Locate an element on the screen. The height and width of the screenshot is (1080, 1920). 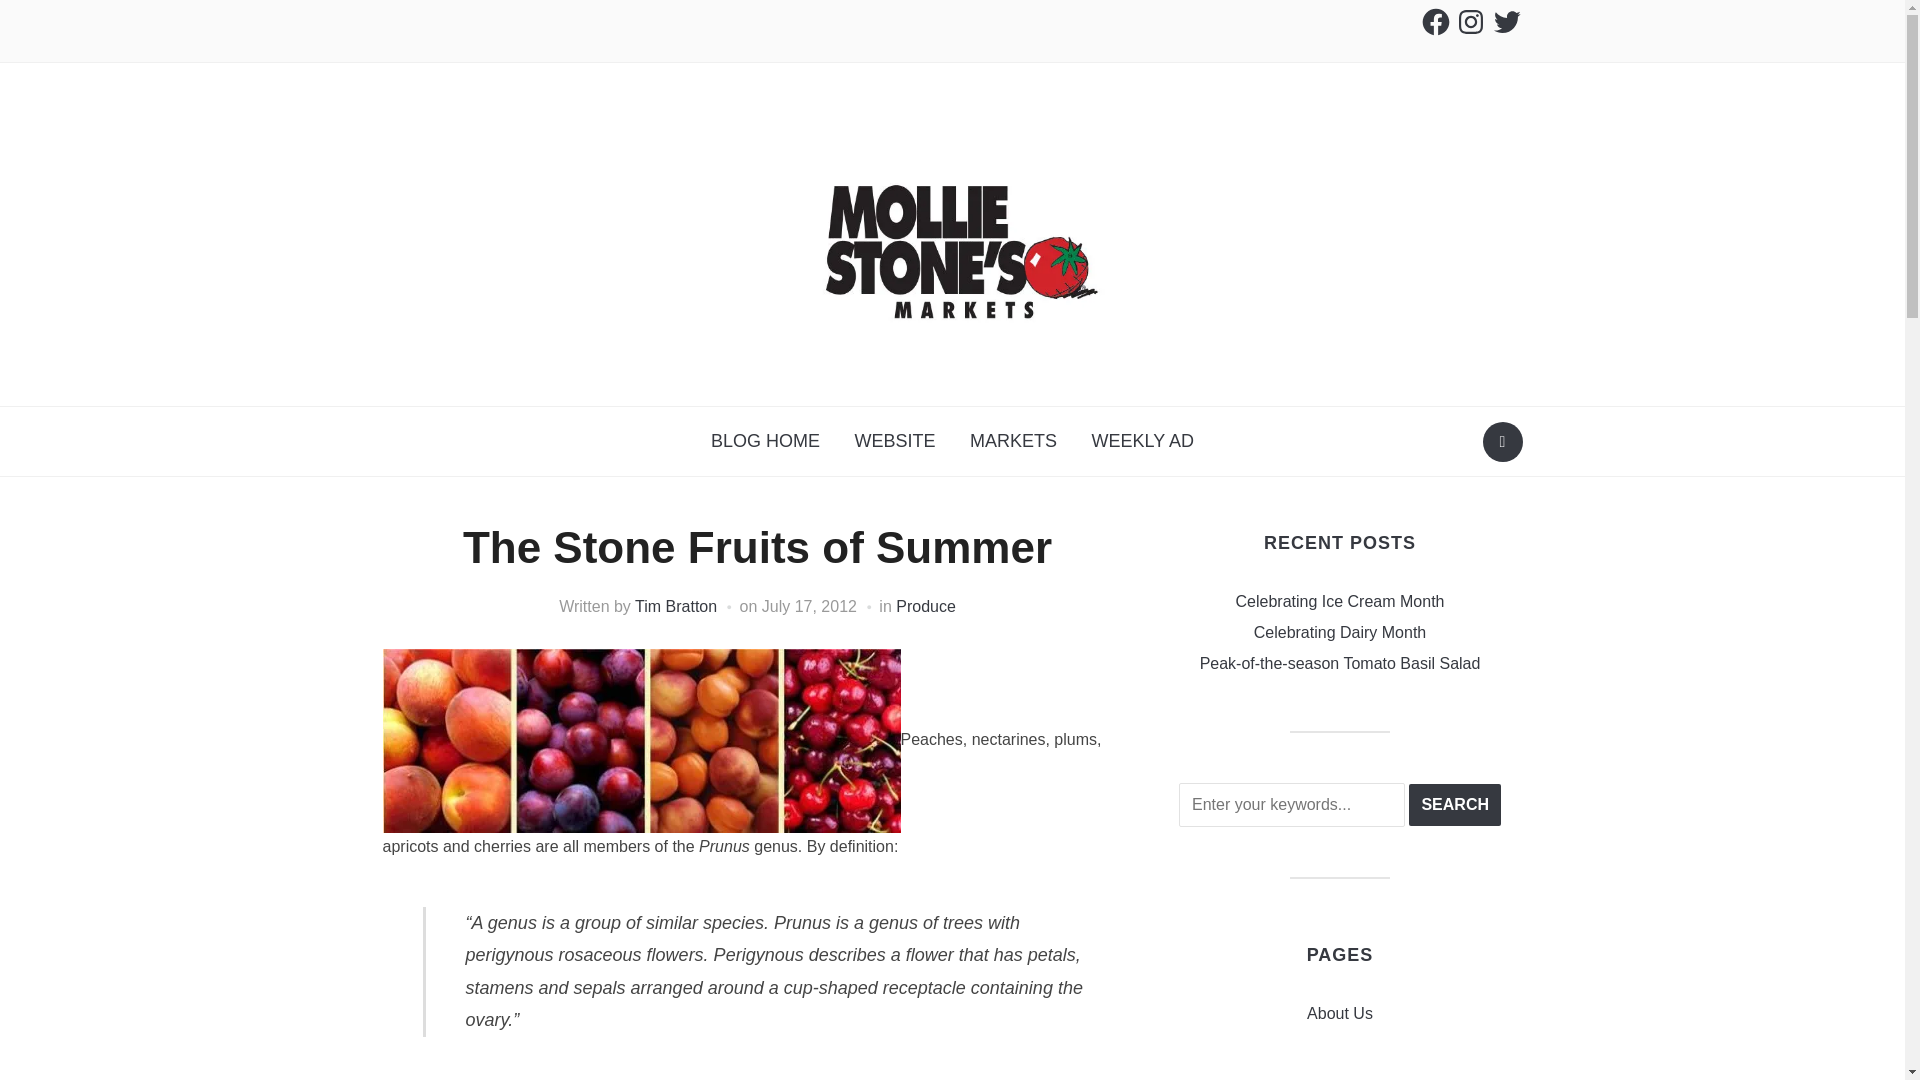
Celebrating Dairy Month is located at coordinates (1340, 632).